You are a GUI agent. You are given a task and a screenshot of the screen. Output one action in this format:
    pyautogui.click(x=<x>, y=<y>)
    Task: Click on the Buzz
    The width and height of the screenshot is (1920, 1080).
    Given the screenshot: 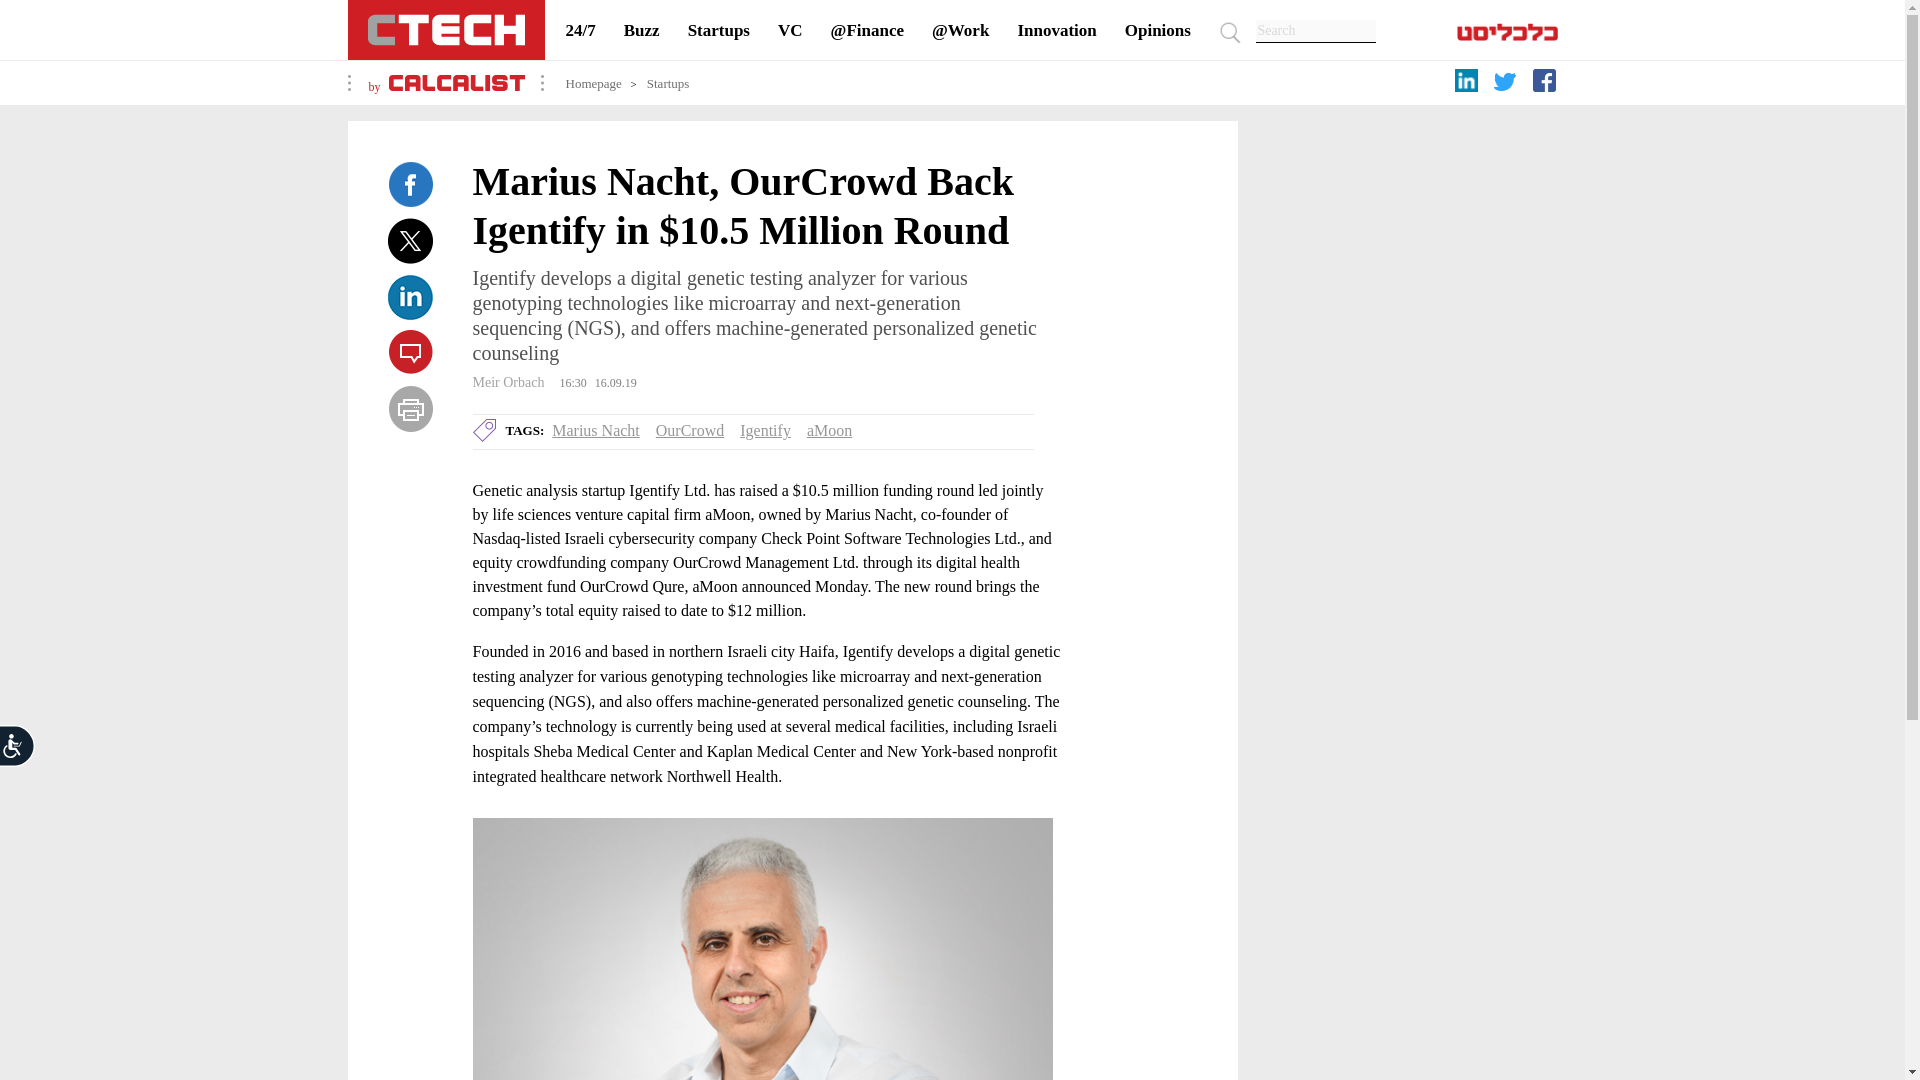 What is the action you would take?
    pyautogui.click(x=642, y=30)
    